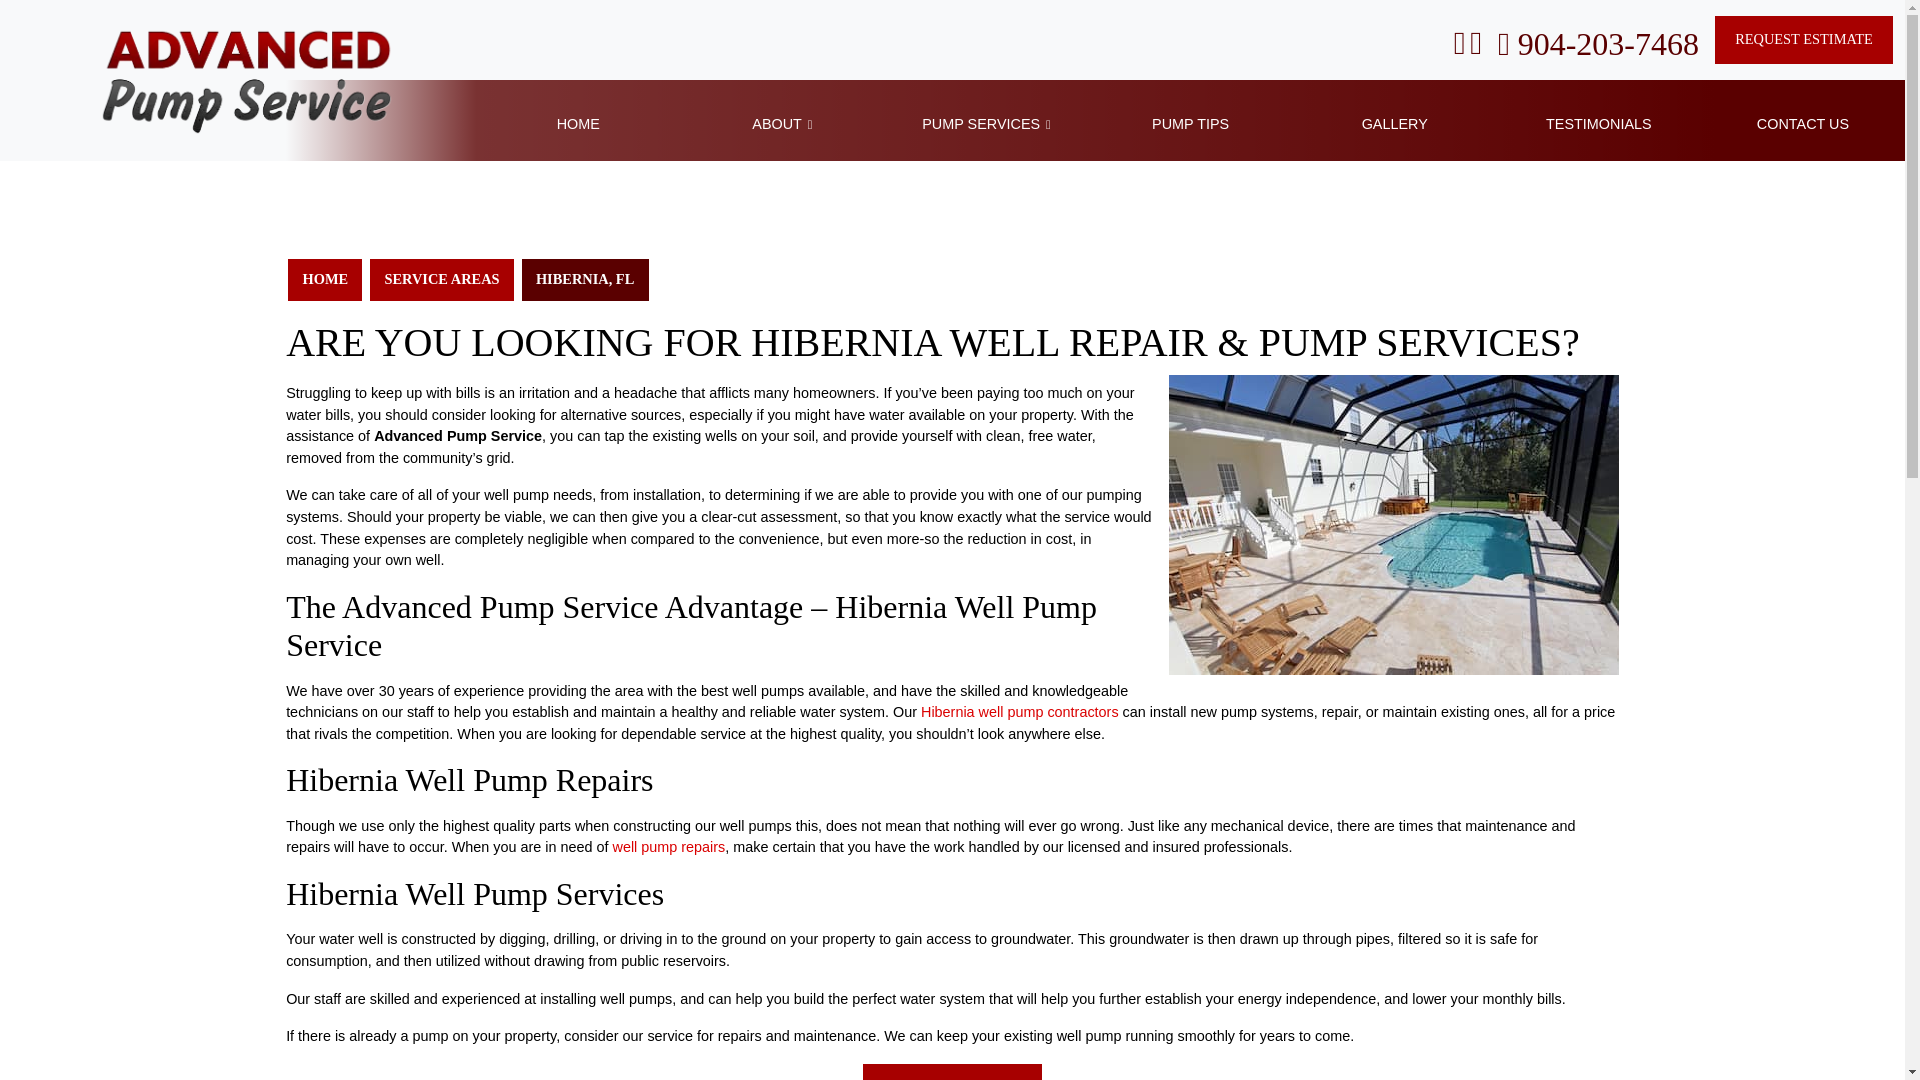 The width and height of the screenshot is (1920, 1080). What do you see at coordinates (578, 125) in the screenshot?
I see `HOME` at bounding box center [578, 125].